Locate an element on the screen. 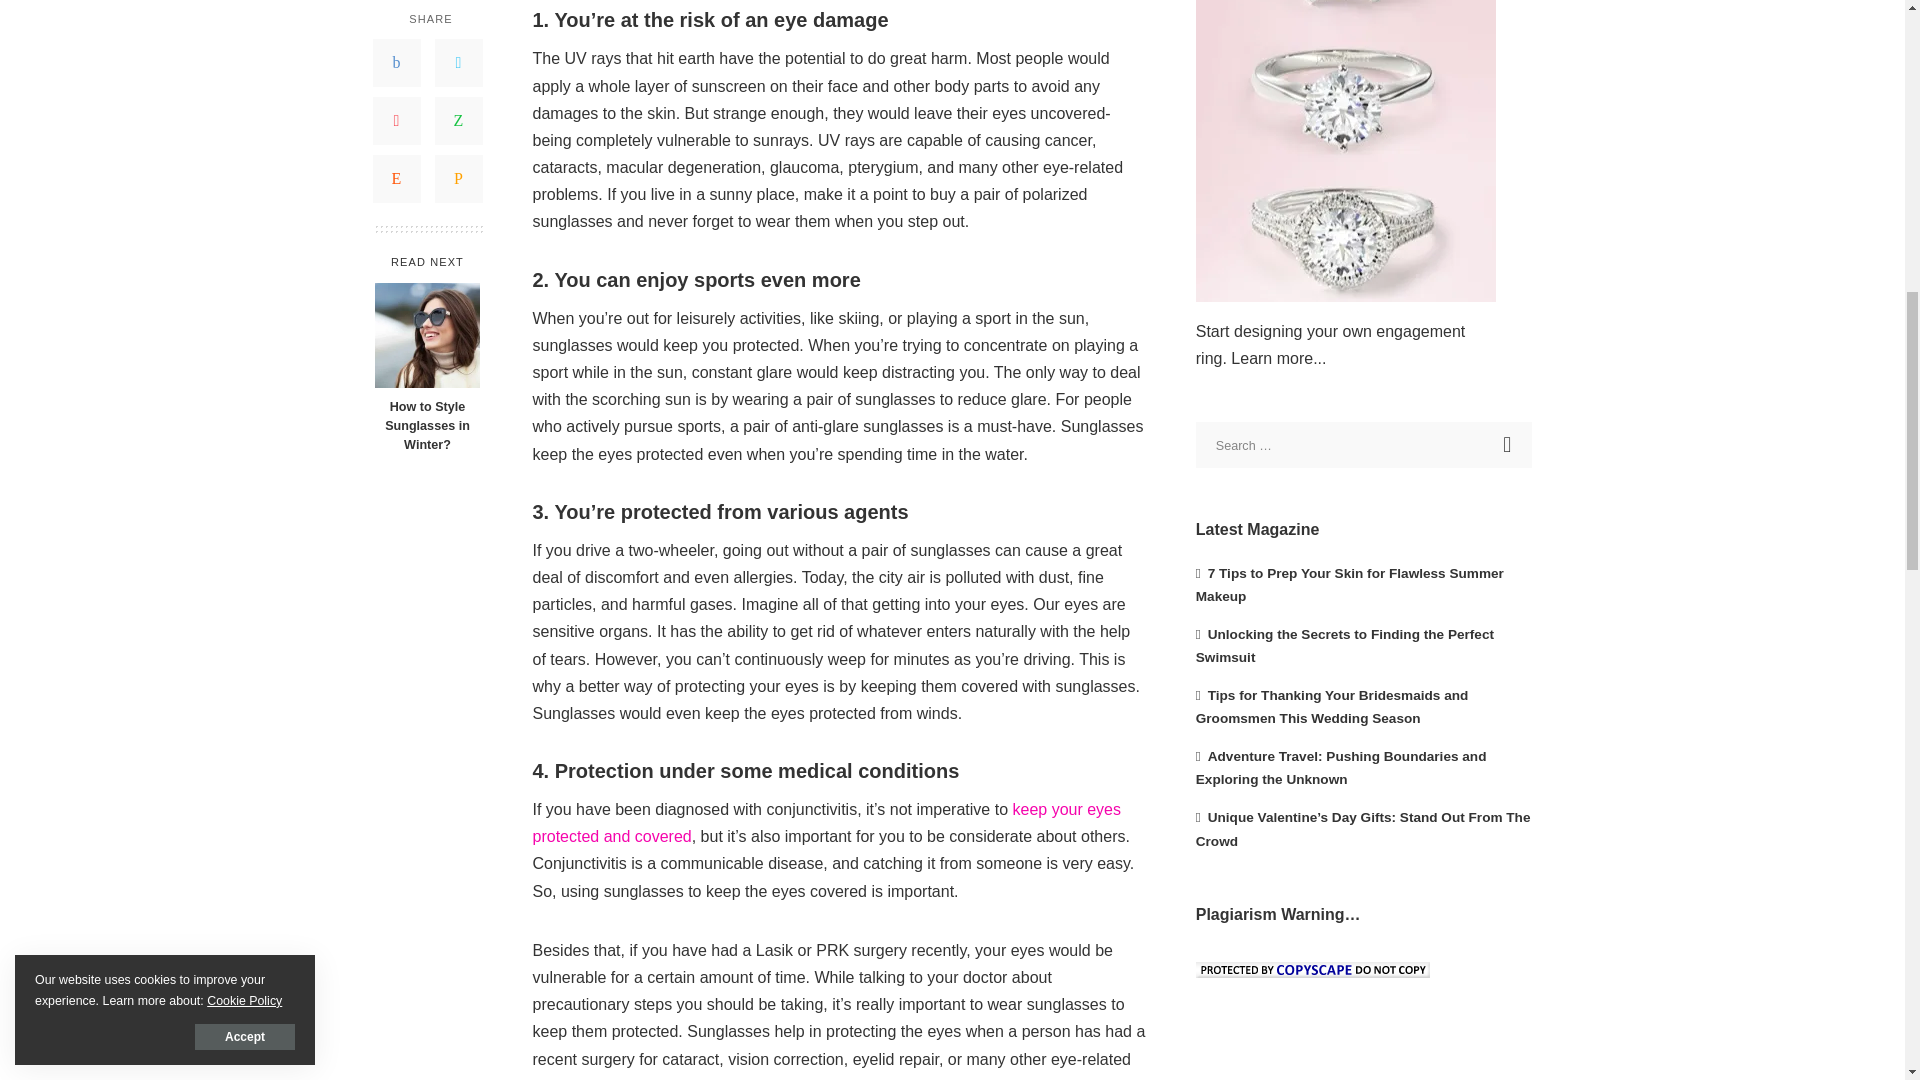 This screenshot has width=1920, height=1080. Search is located at coordinates (1509, 444).